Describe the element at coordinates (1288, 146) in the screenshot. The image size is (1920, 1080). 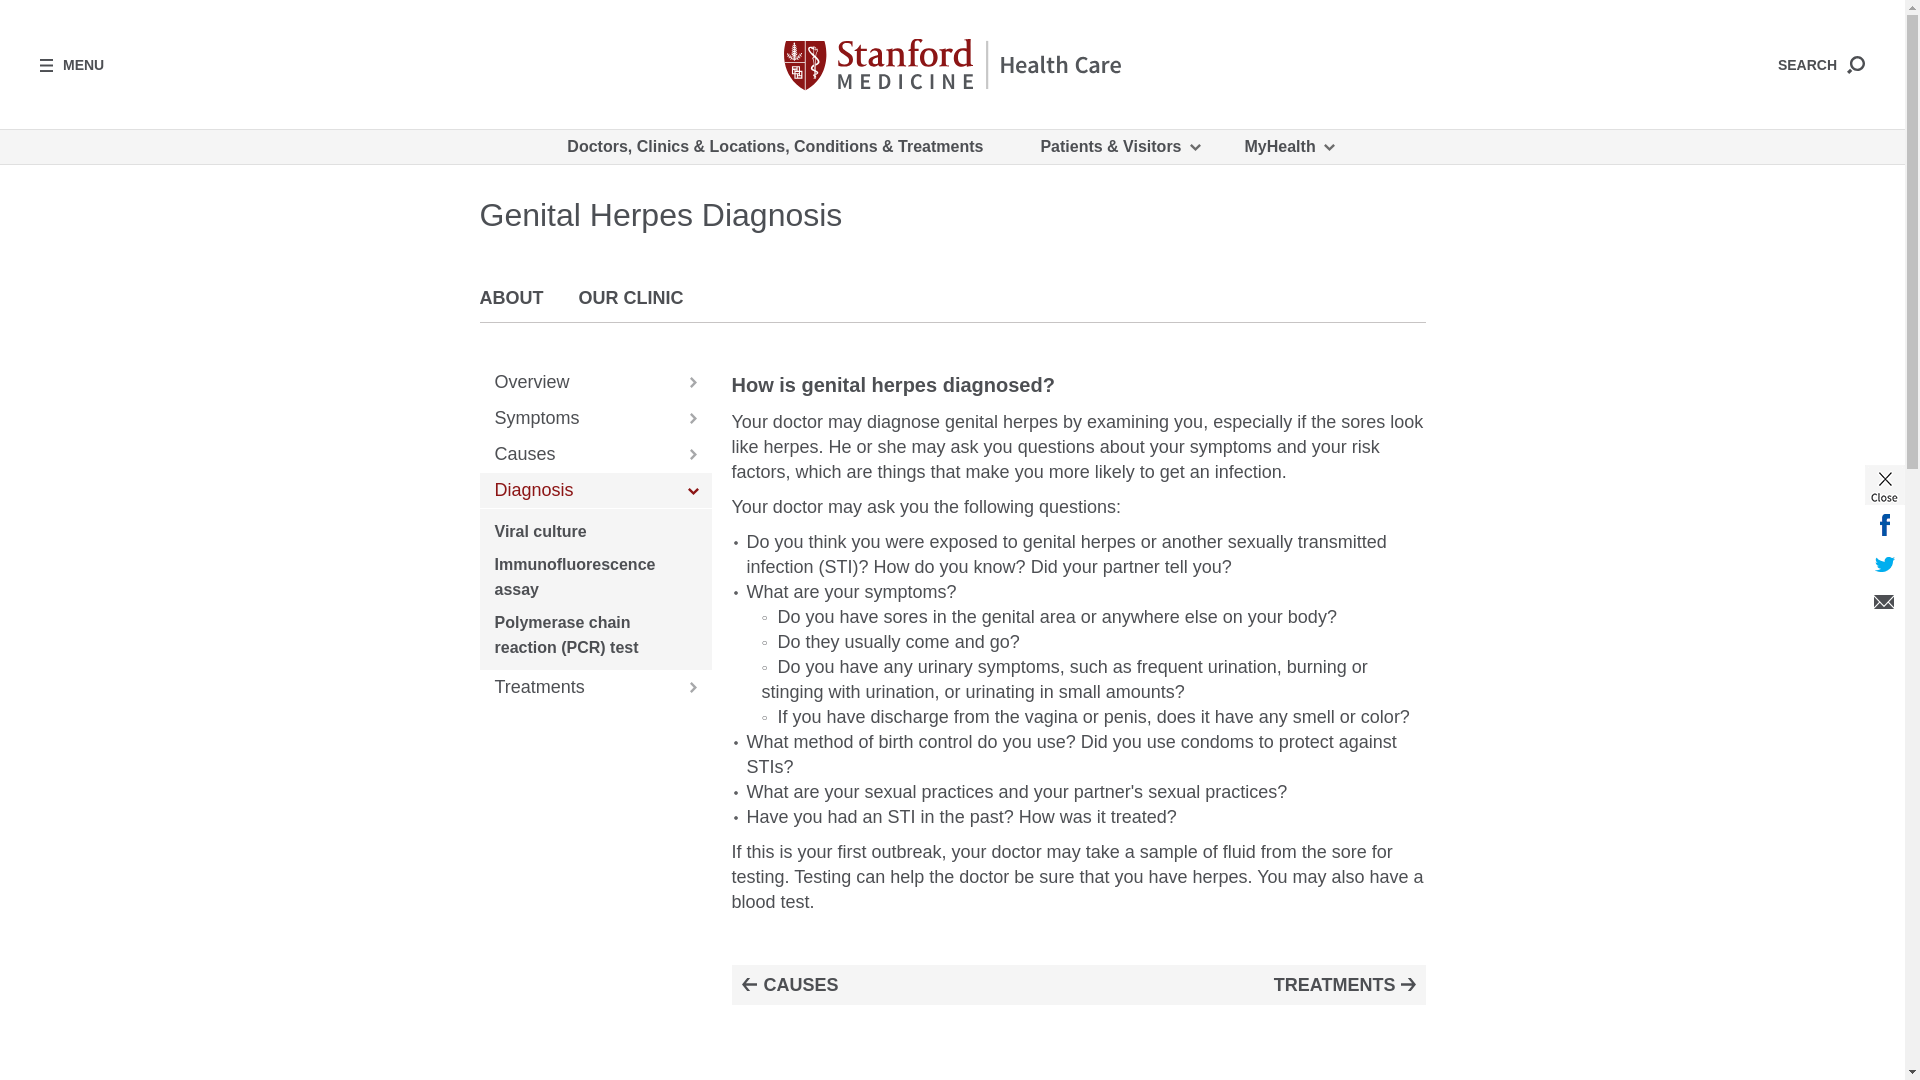
I see `MyHealth` at that location.